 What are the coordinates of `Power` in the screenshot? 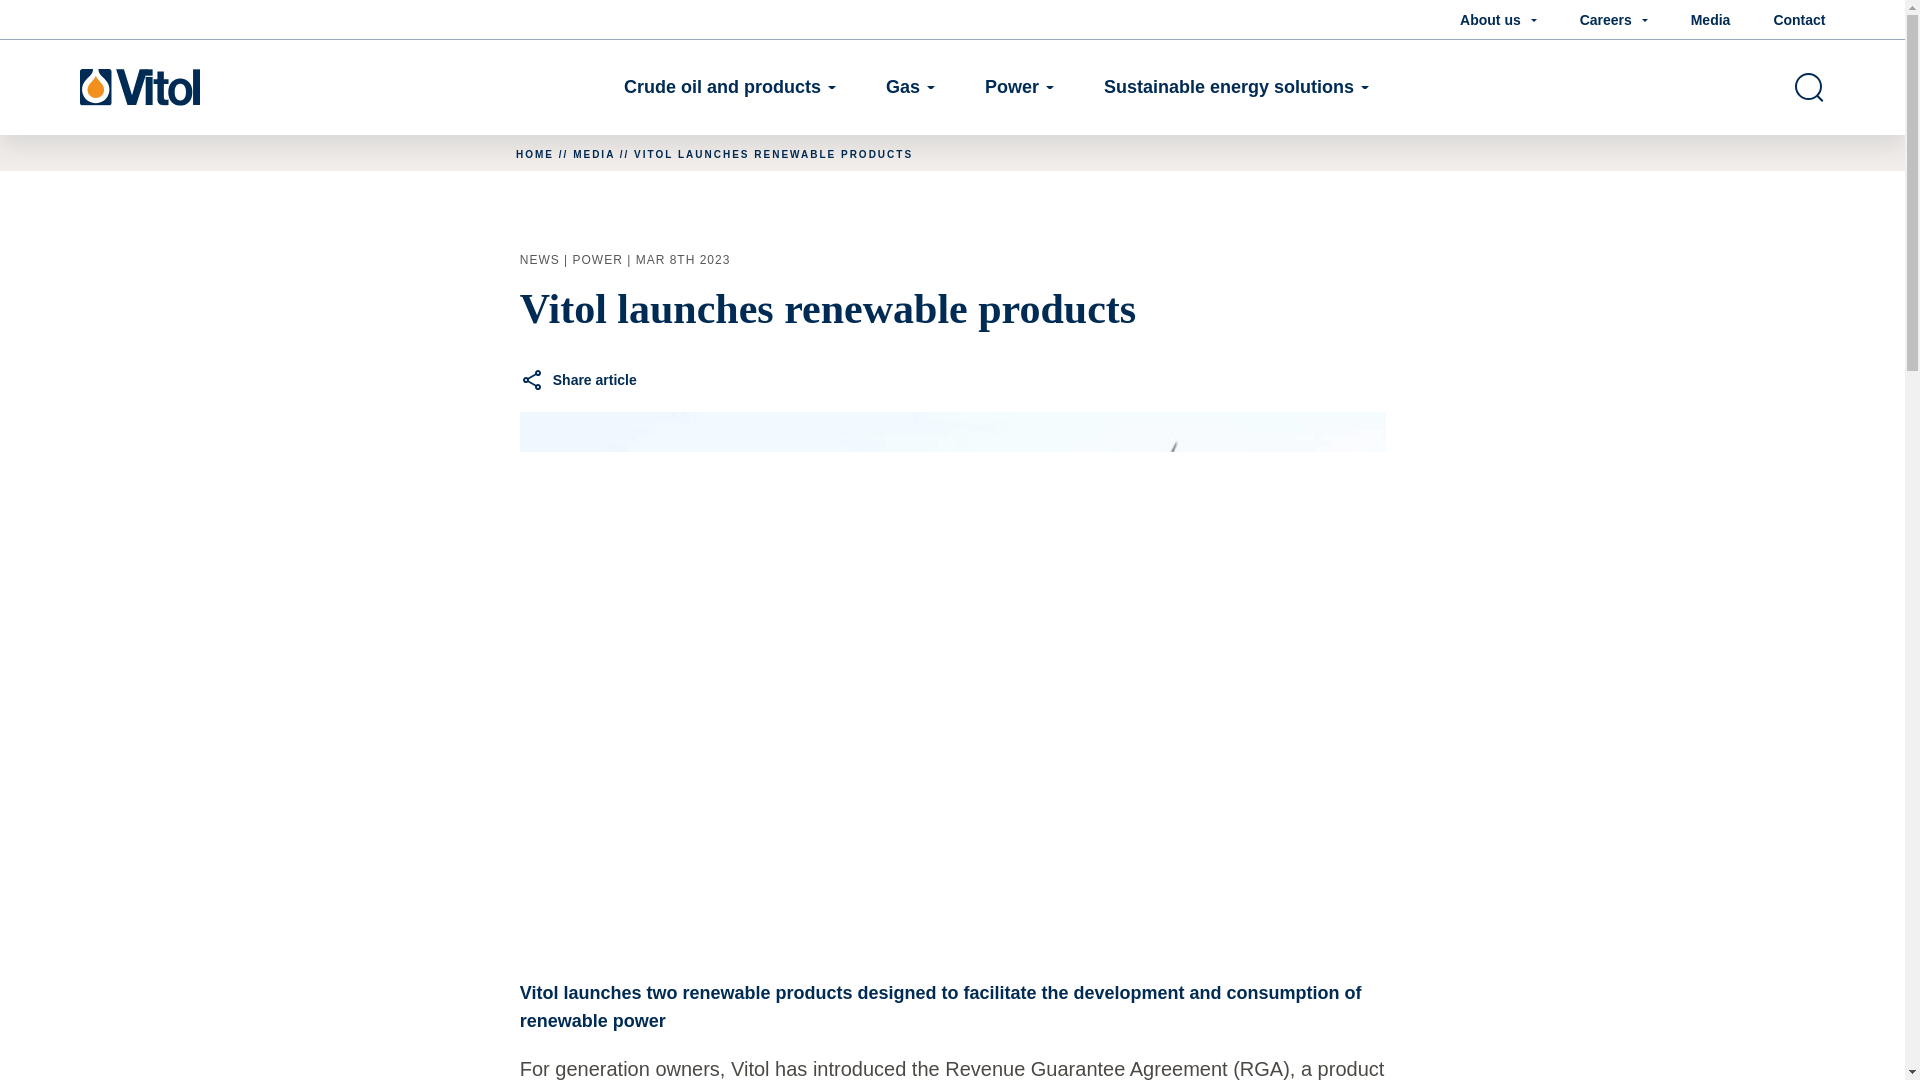 It's located at (1019, 87).